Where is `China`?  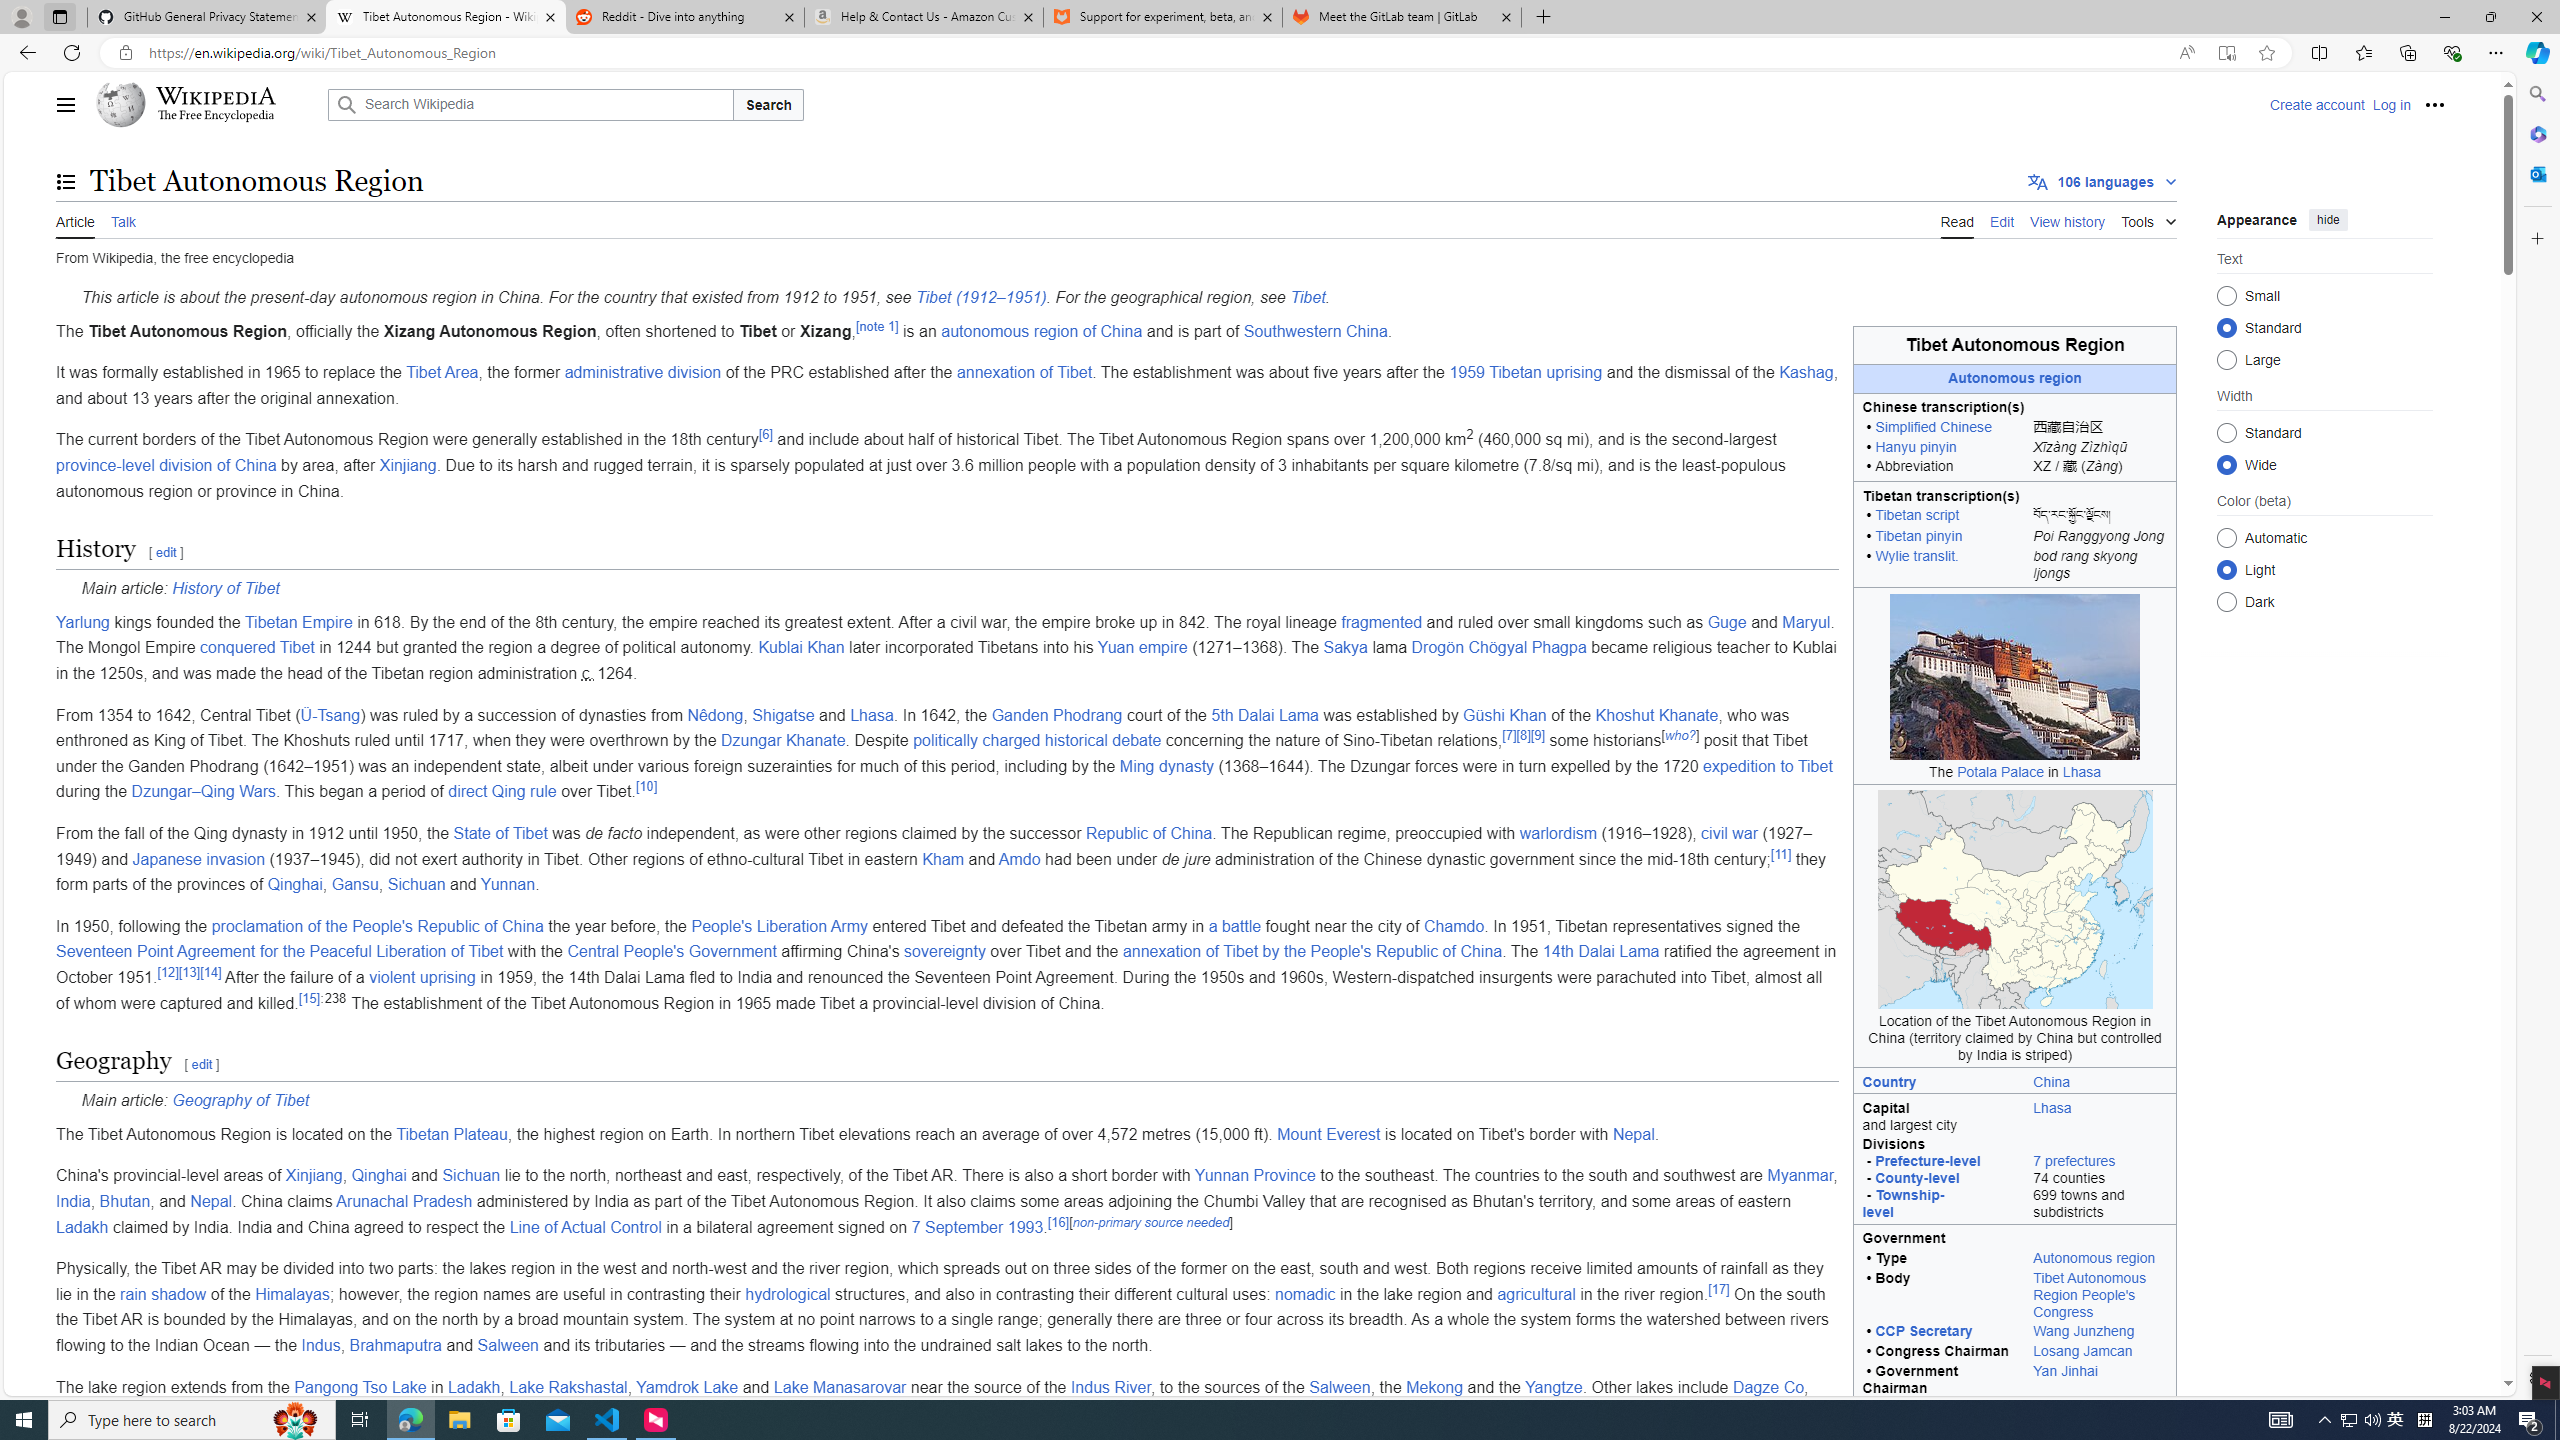 China is located at coordinates (2052, 1081).